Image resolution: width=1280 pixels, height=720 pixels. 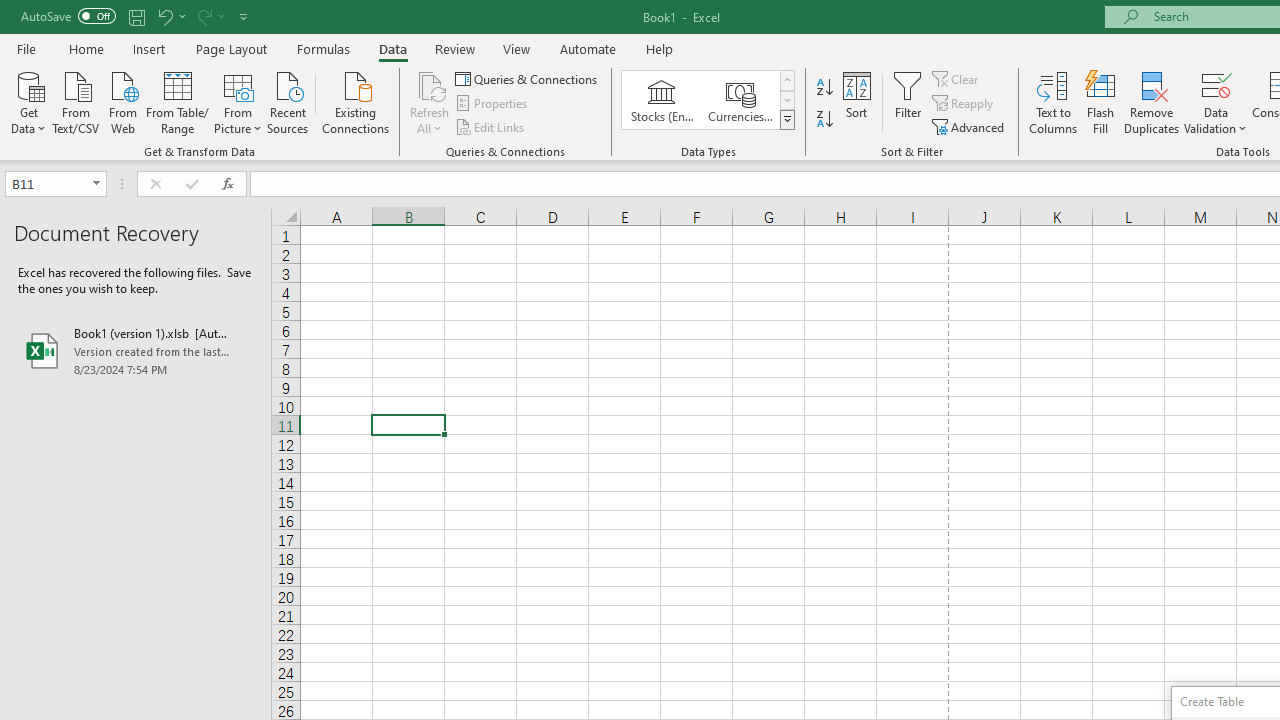 What do you see at coordinates (178, 101) in the screenshot?
I see `From Table/Range` at bounding box center [178, 101].